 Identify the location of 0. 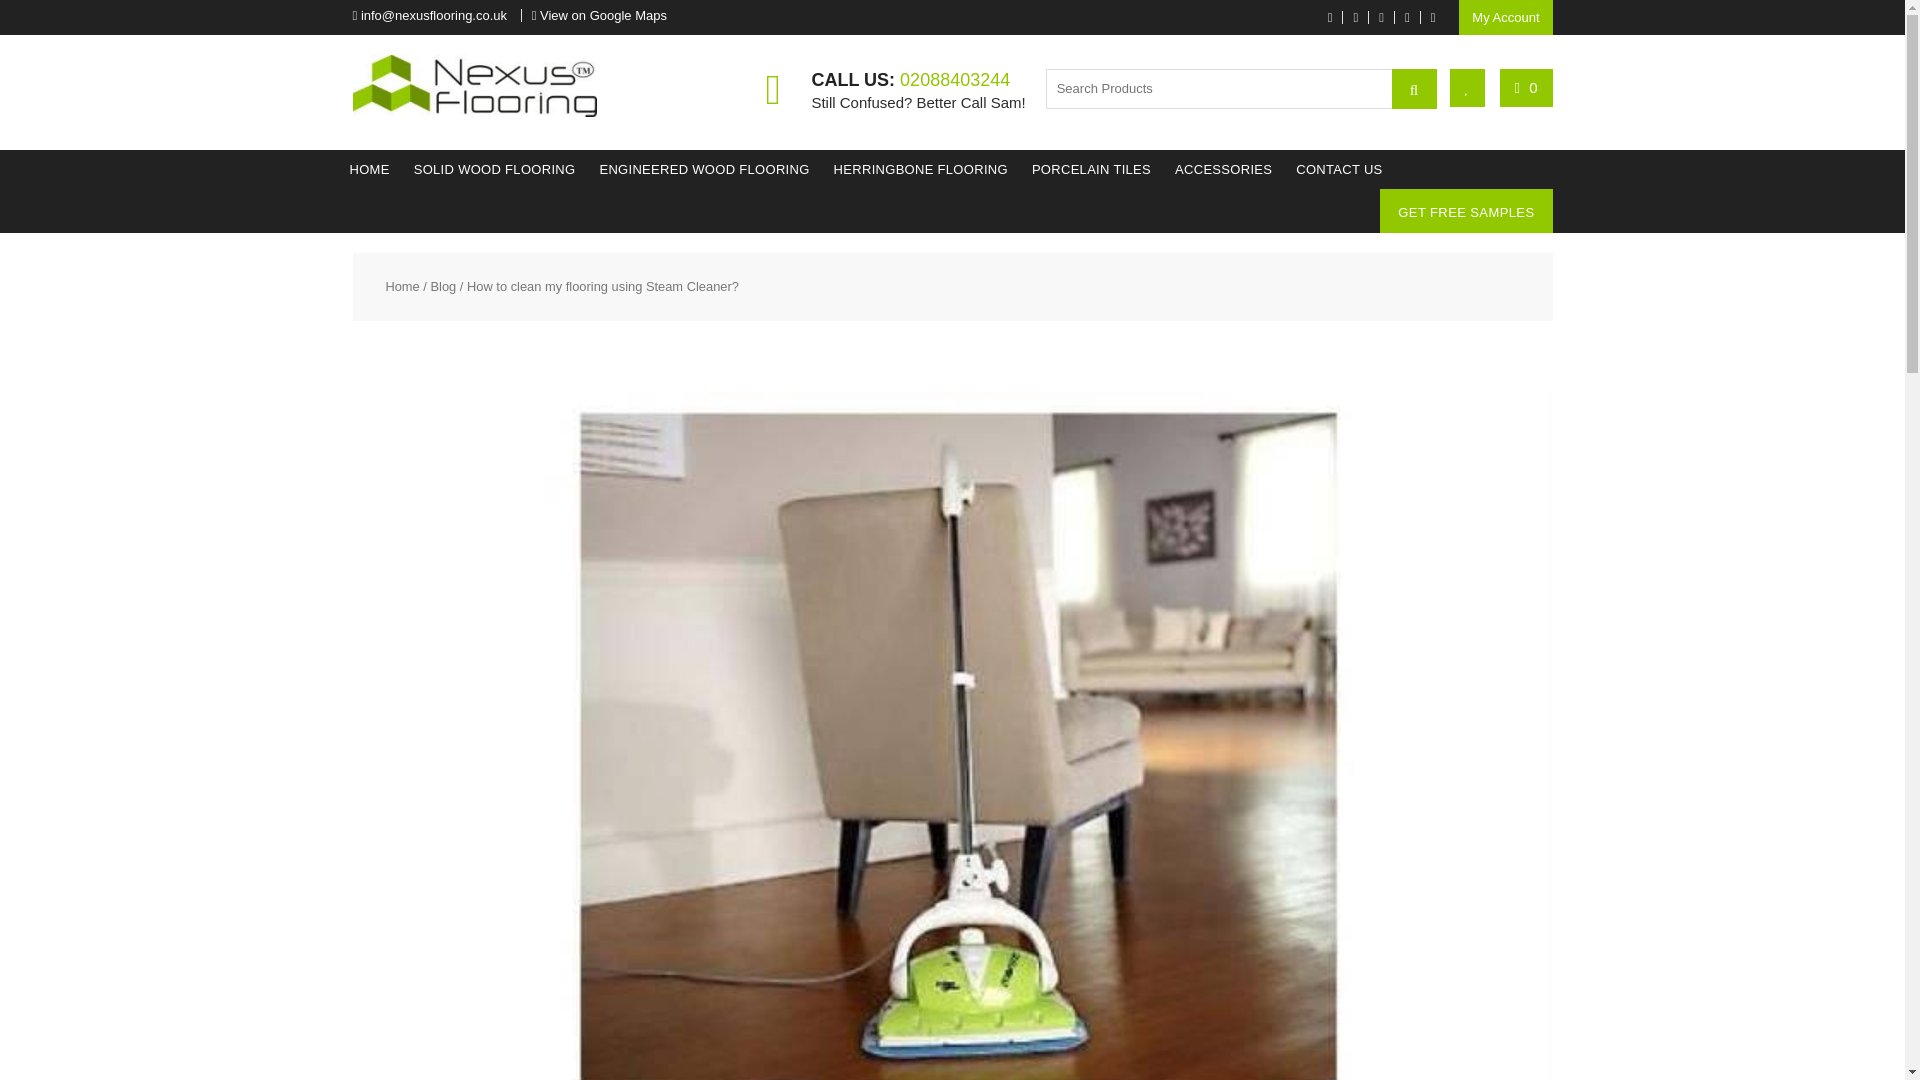
(1526, 87).